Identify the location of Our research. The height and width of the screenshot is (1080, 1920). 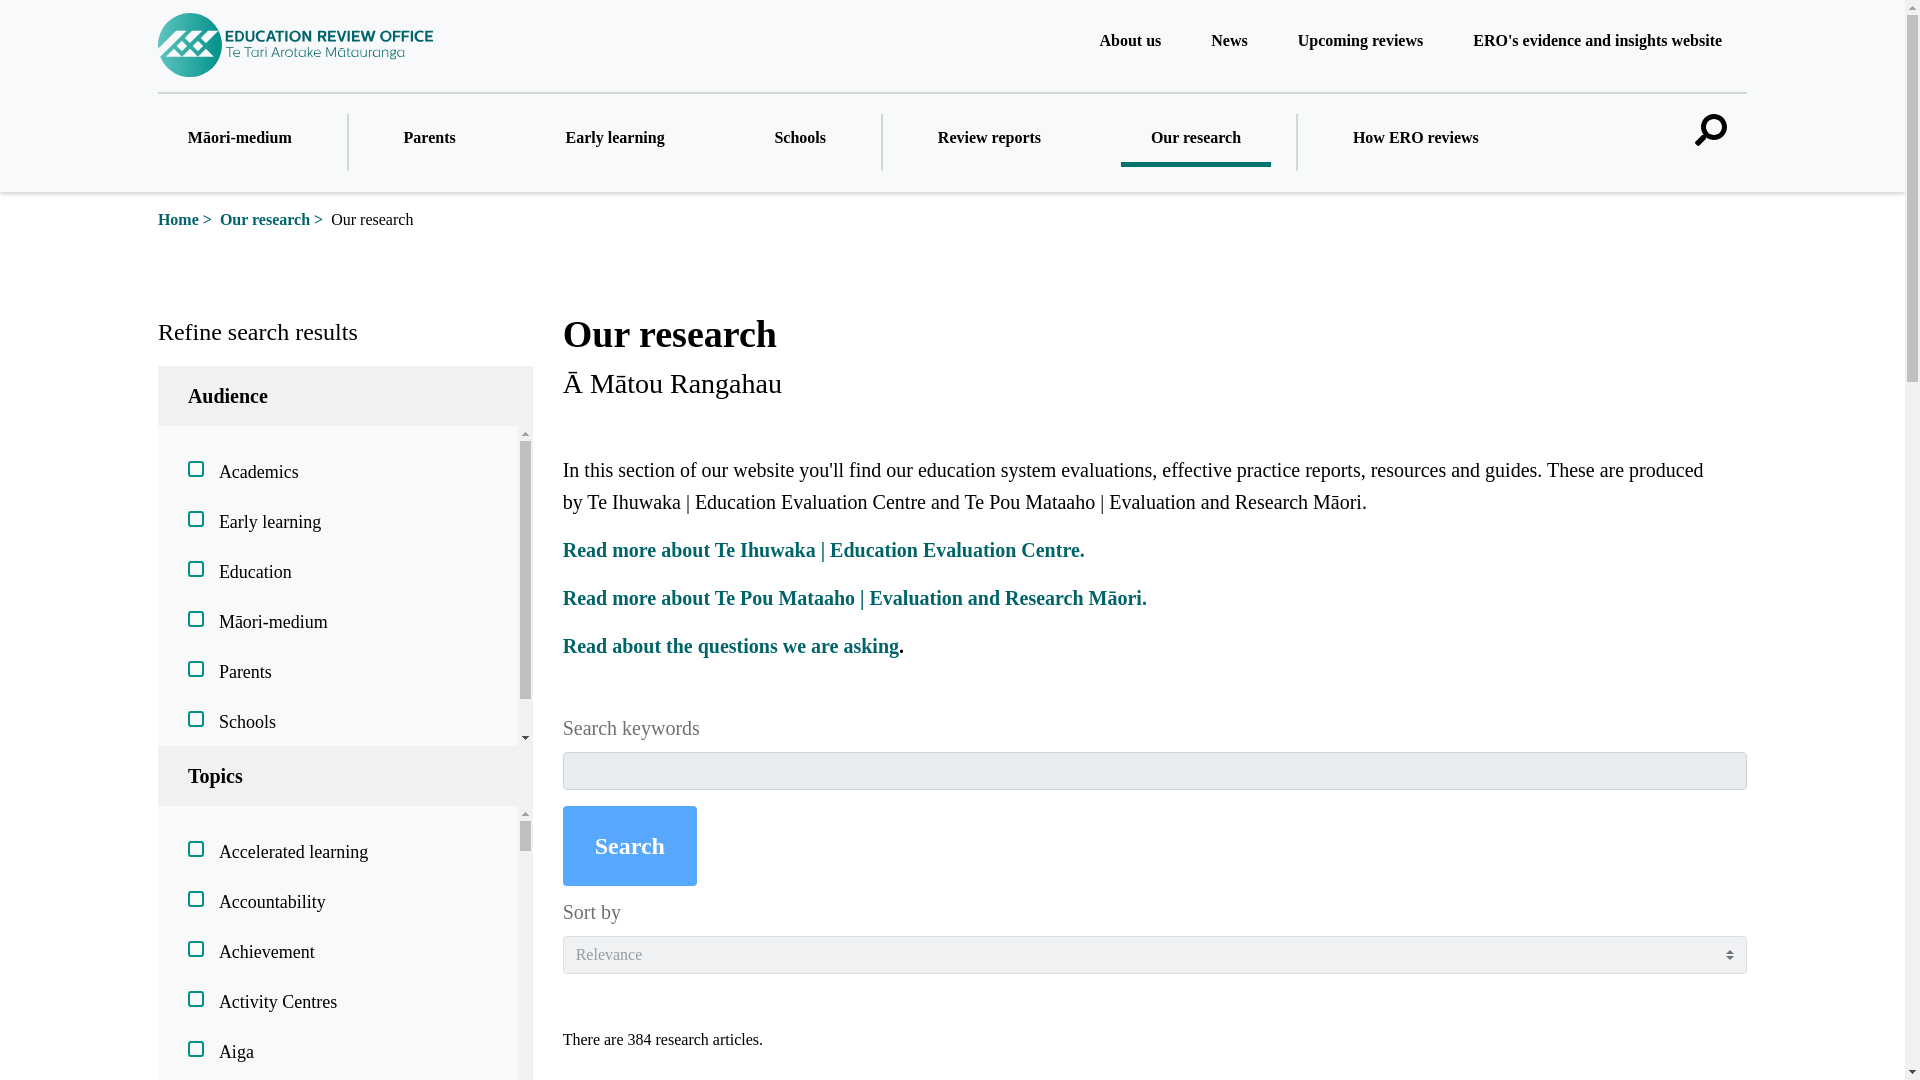
(1196, 140).